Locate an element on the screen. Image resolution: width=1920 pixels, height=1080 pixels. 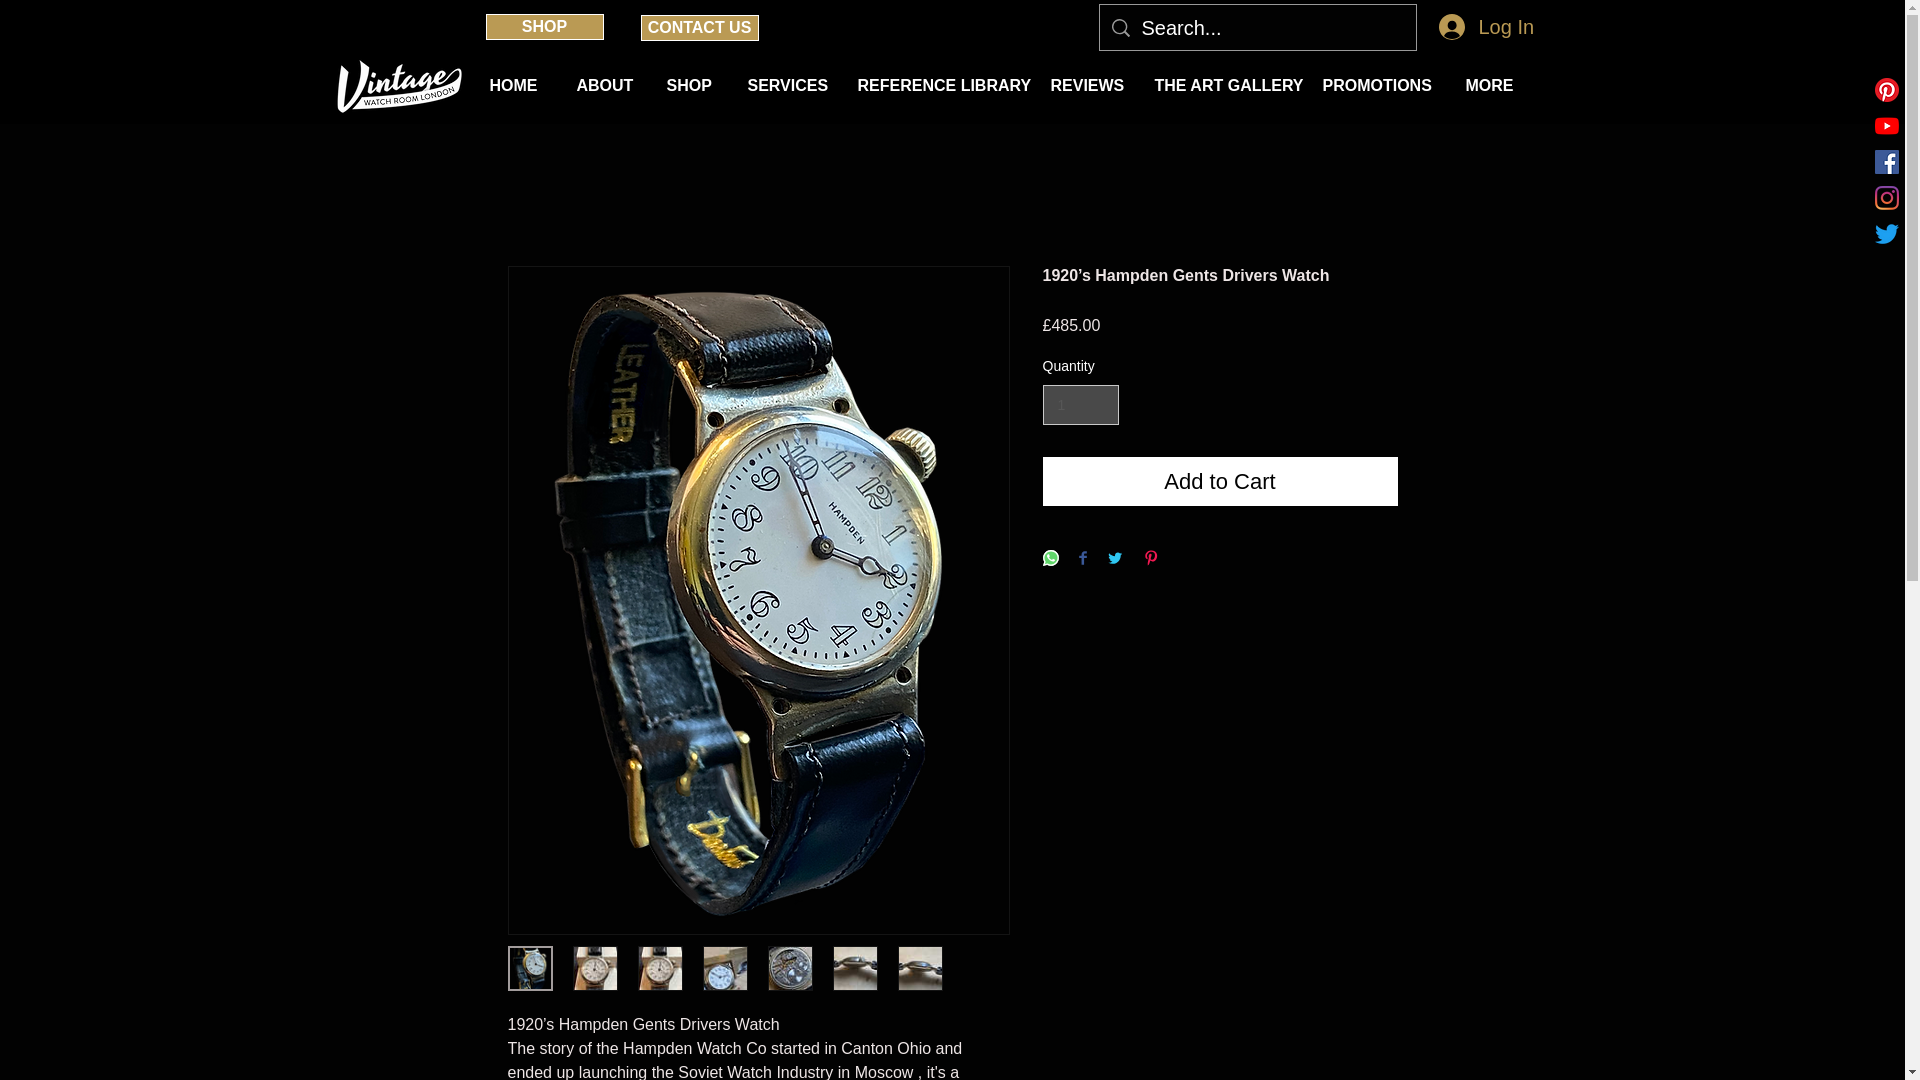
ABOUT is located at coordinates (607, 86).